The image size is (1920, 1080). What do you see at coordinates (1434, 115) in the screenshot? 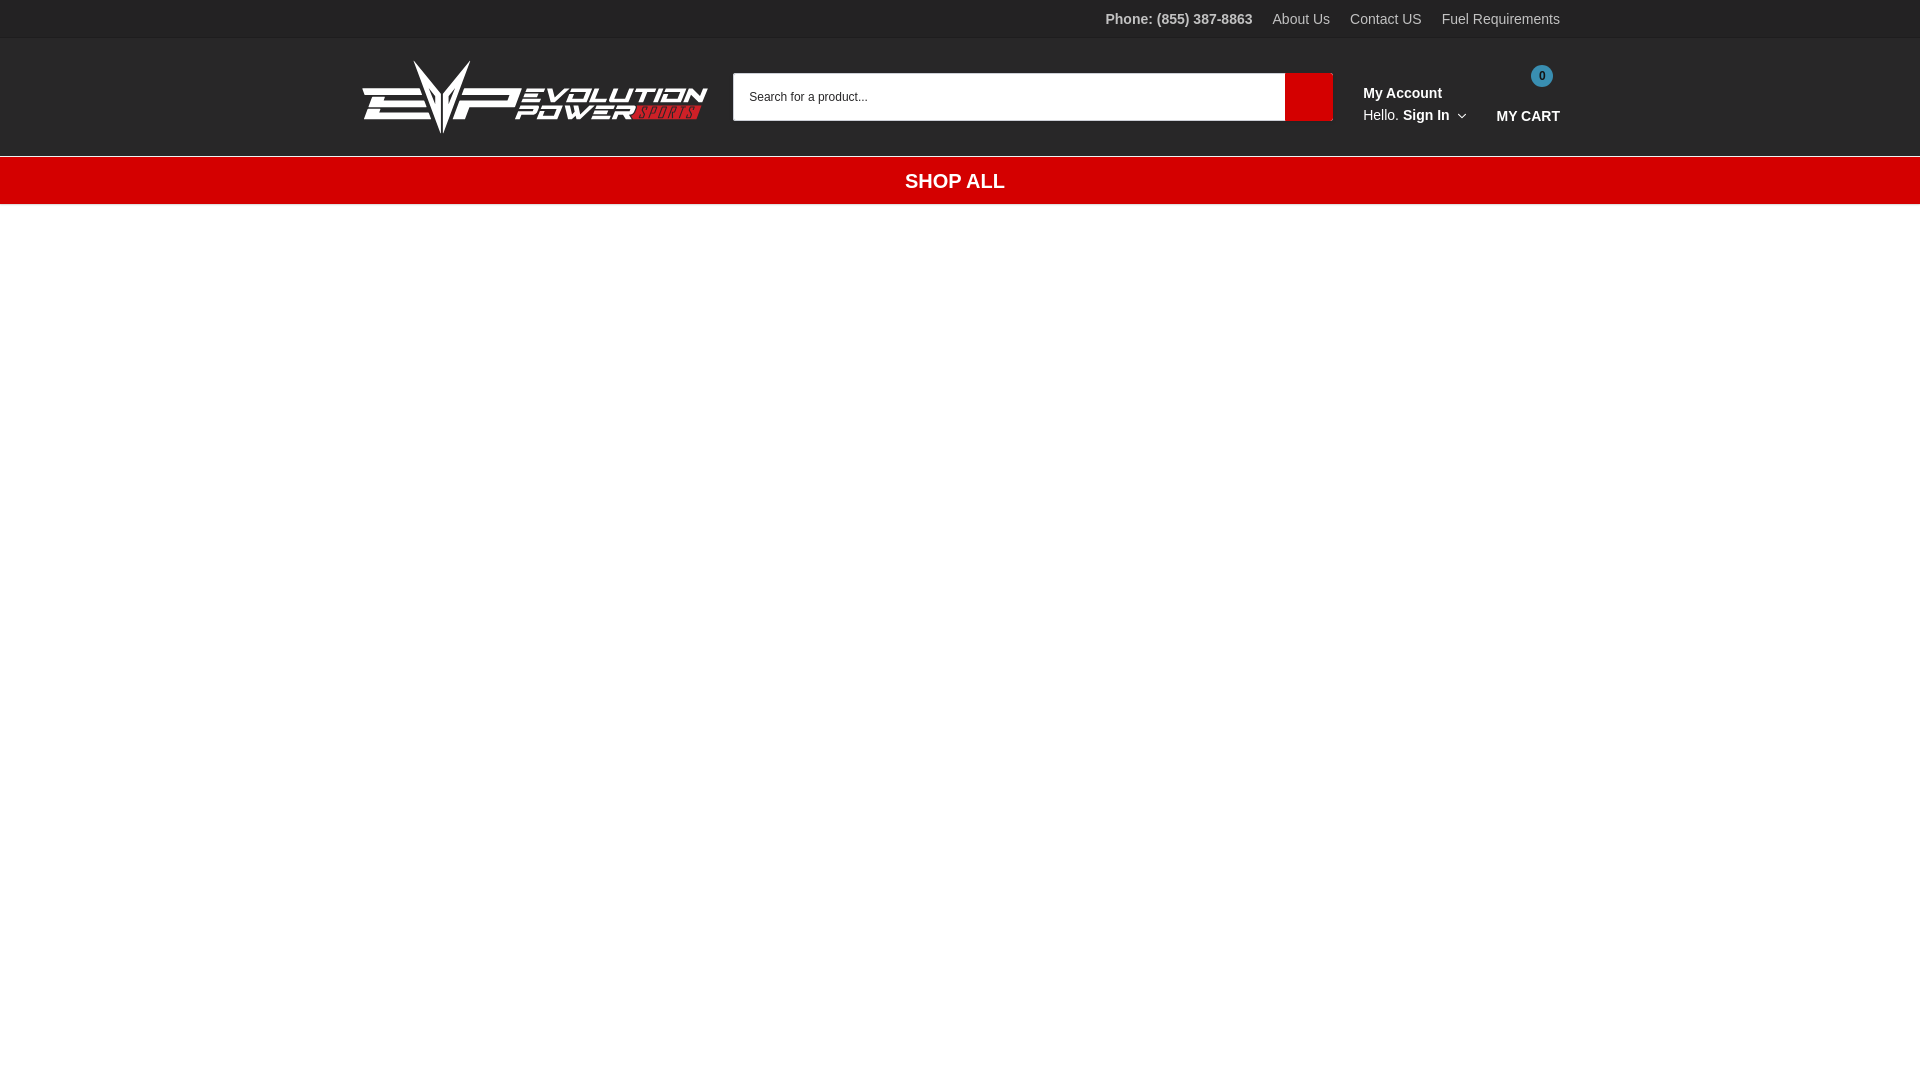
I see `SHOP ALL` at bounding box center [1434, 115].